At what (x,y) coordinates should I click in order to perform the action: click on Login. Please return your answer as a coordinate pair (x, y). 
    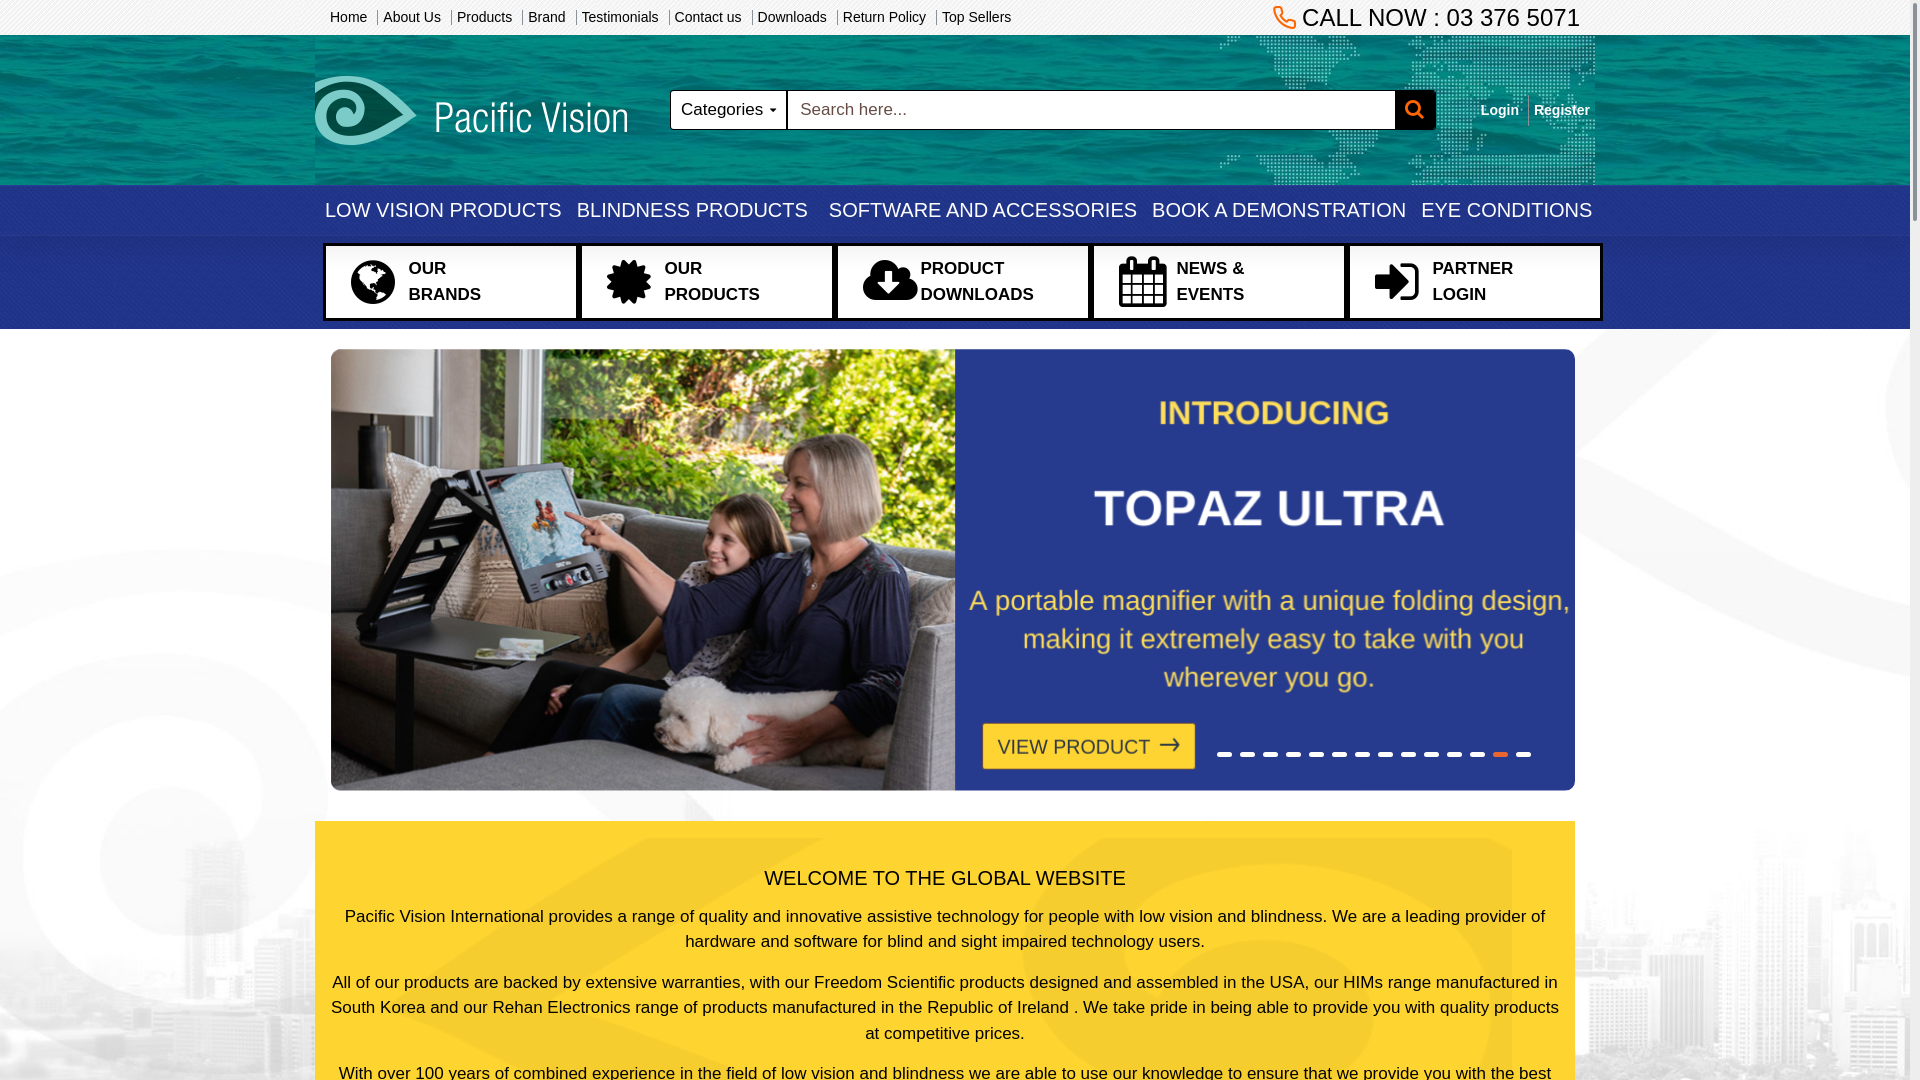
    Looking at the image, I should click on (1500, 110).